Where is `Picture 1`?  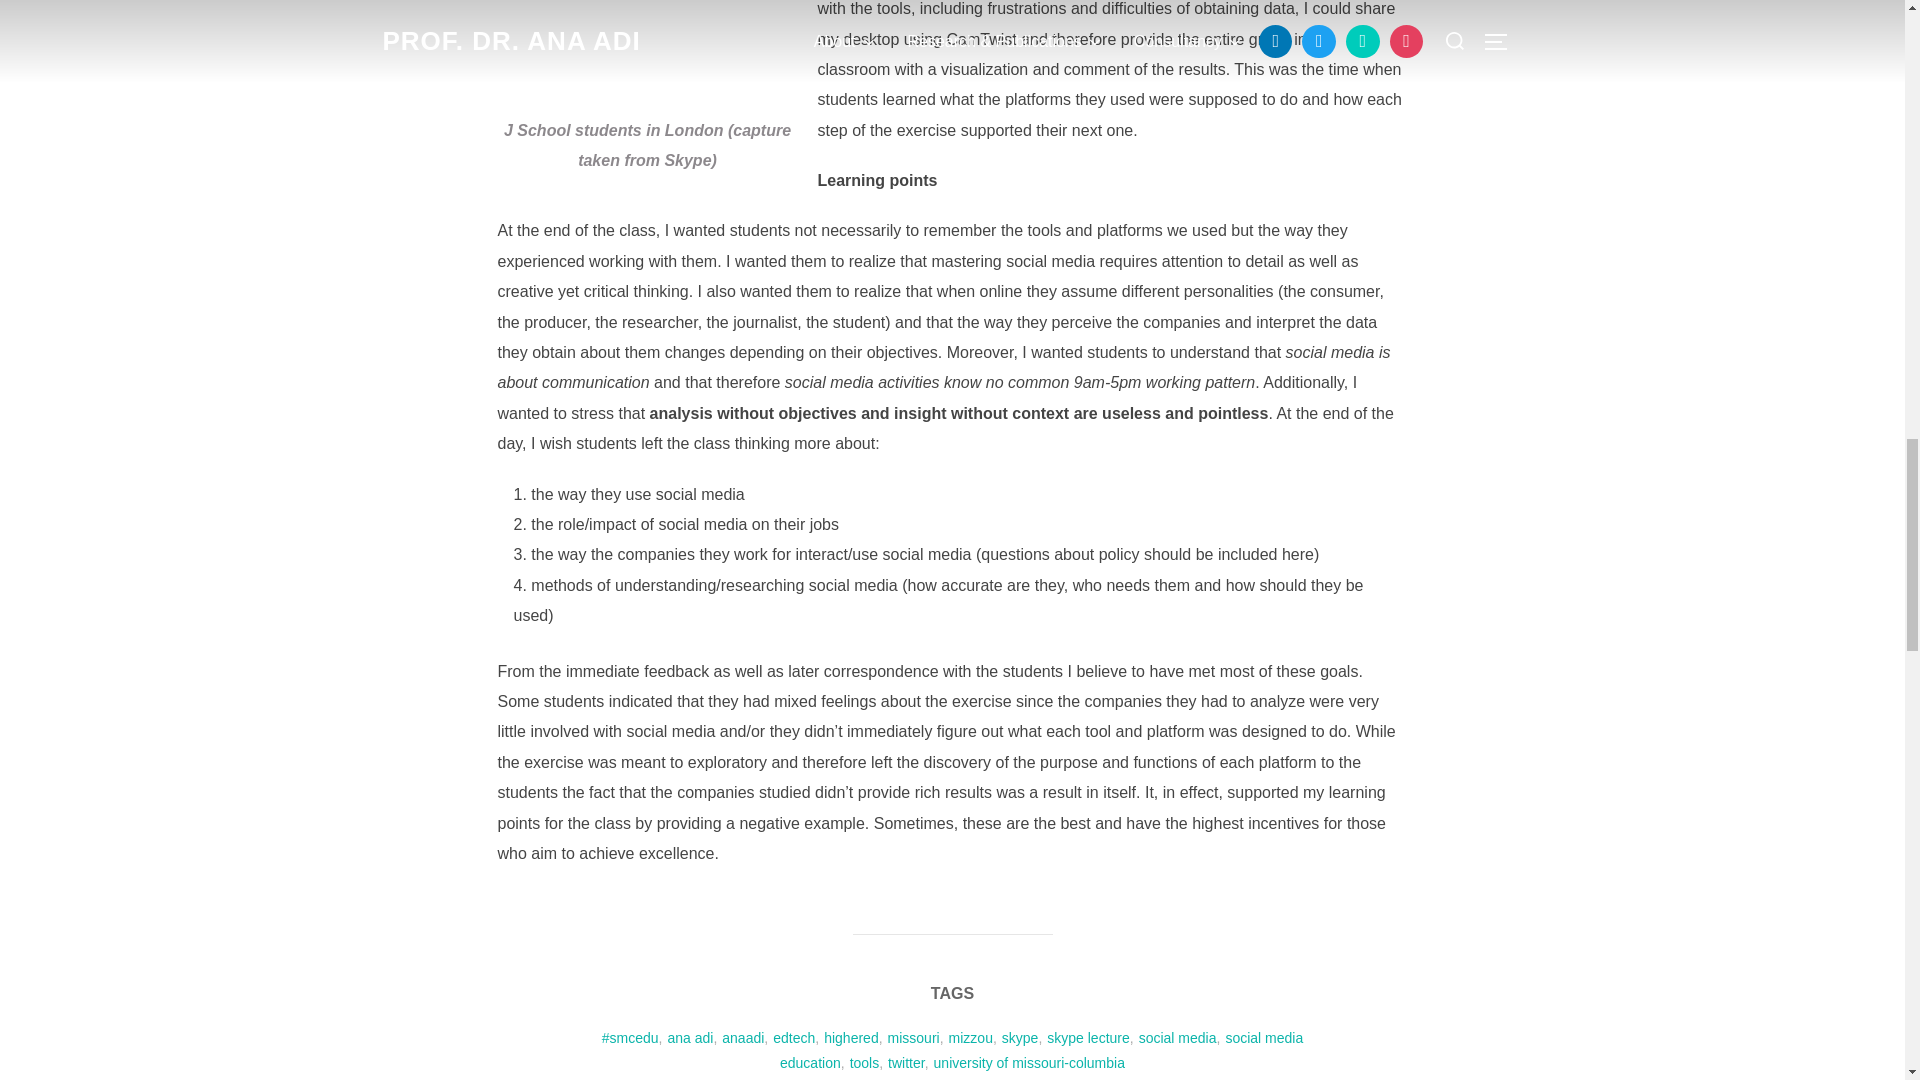 Picture 1 is located at coordinates (648, 50).